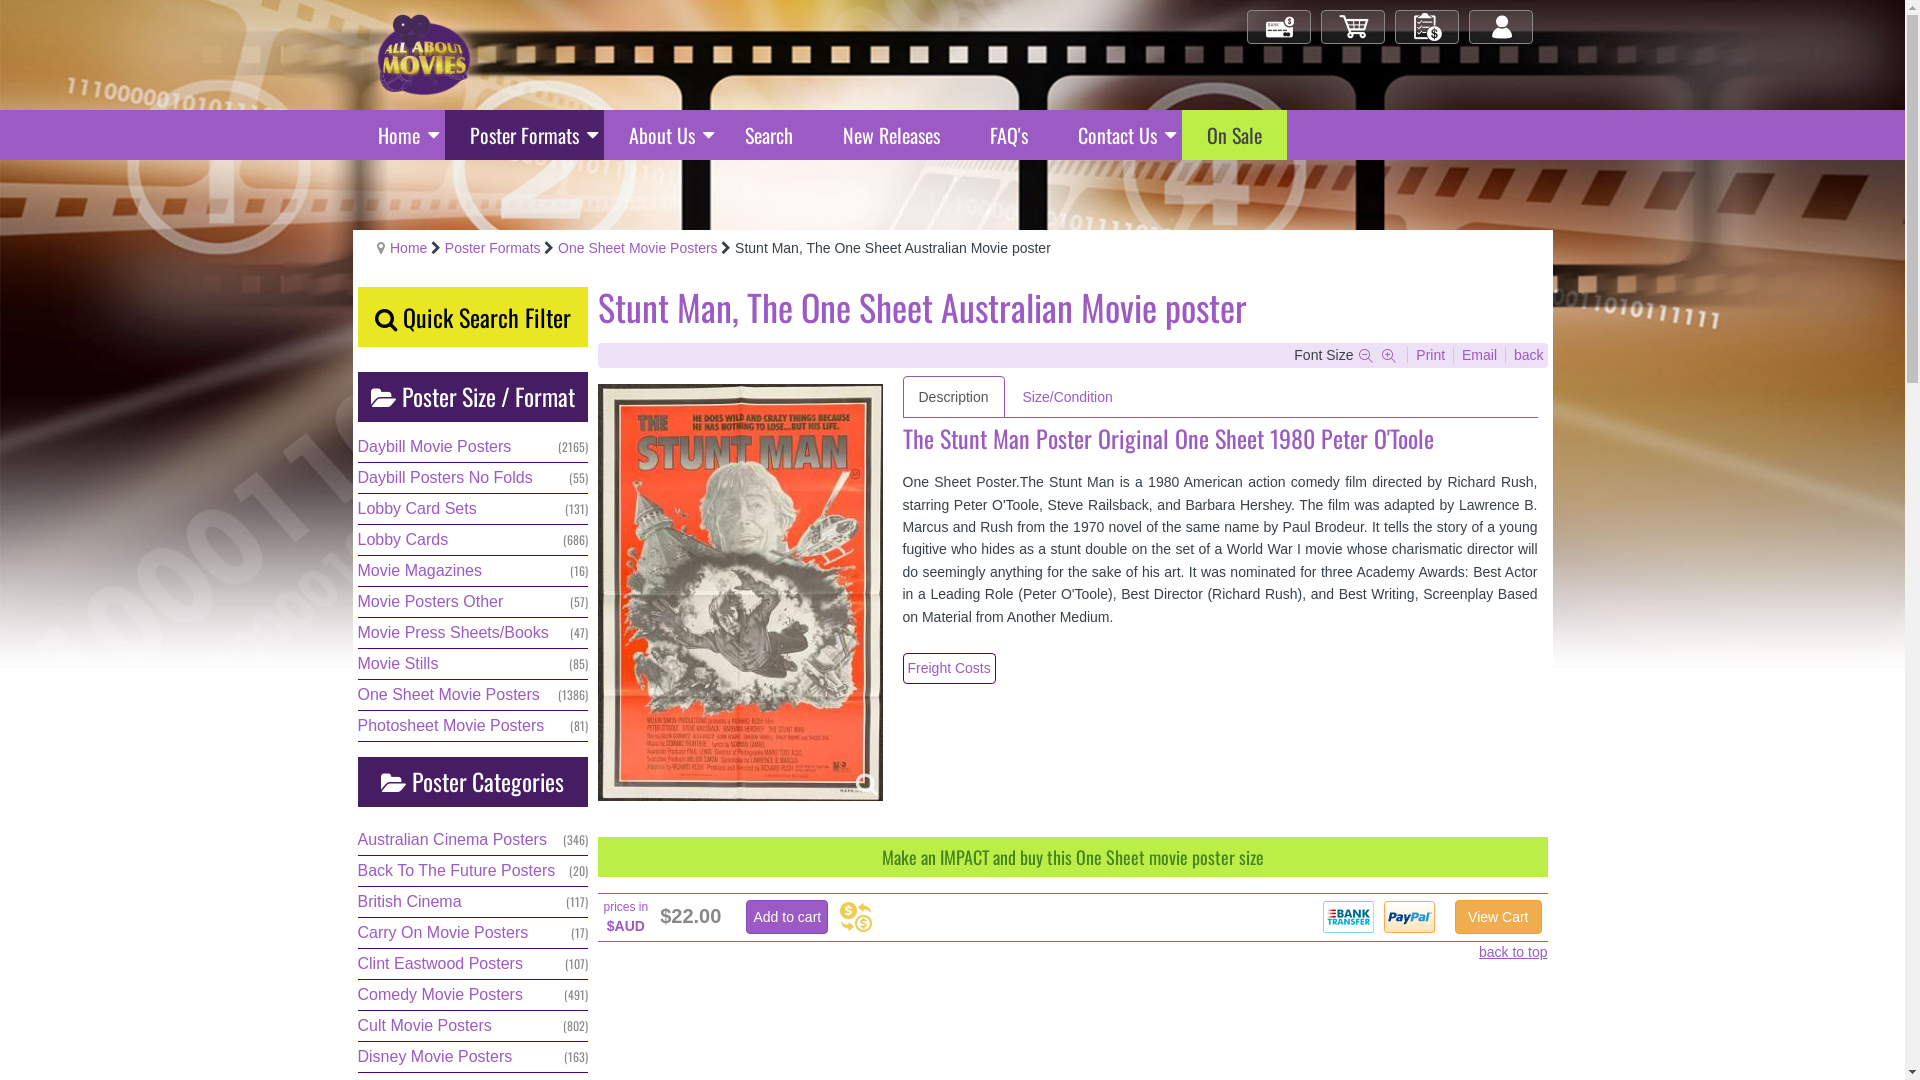 This screenshot has width=1920, height=1080. I want to click on New Releases, so click(891, 135).